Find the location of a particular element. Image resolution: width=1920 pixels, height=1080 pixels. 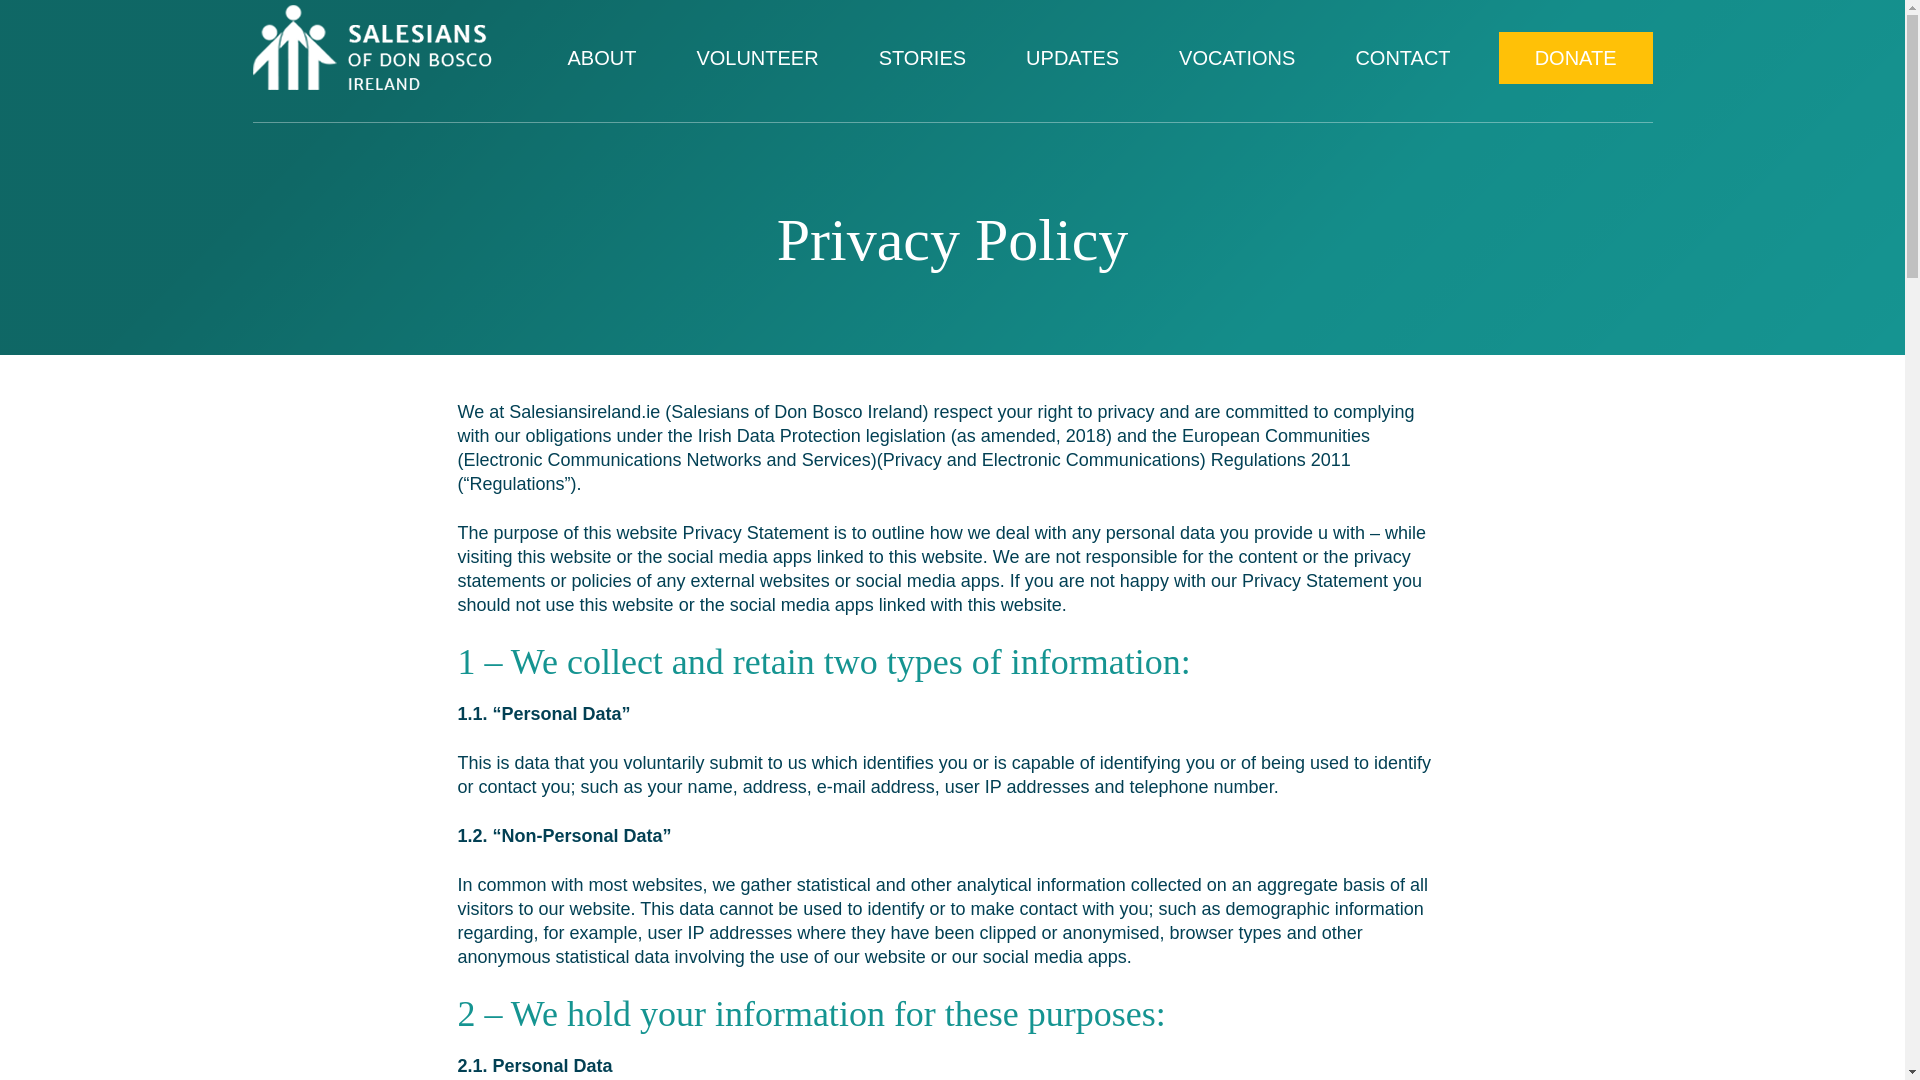

UPDATES is located at coordinates (1072, 58).